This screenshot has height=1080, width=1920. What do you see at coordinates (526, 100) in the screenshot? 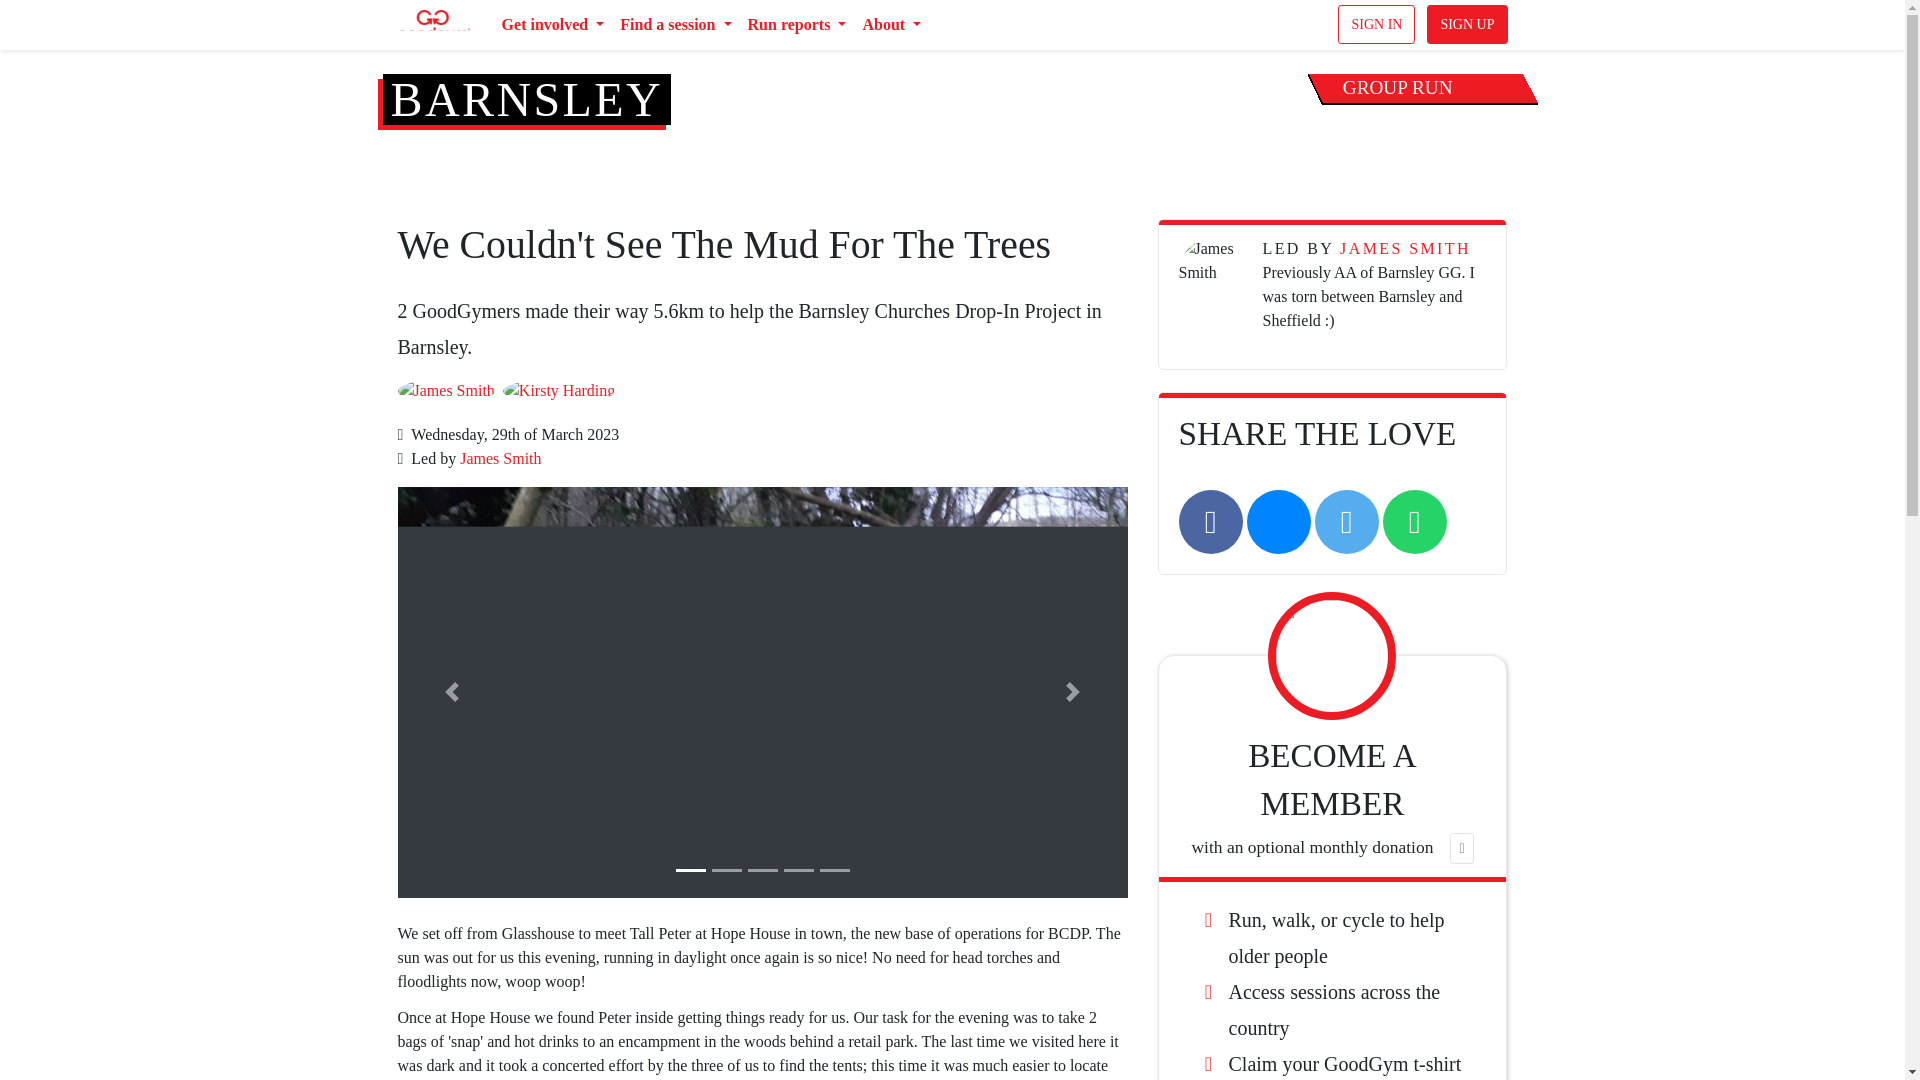
I see `BARNSLEY` at bounding box center [526, 100].